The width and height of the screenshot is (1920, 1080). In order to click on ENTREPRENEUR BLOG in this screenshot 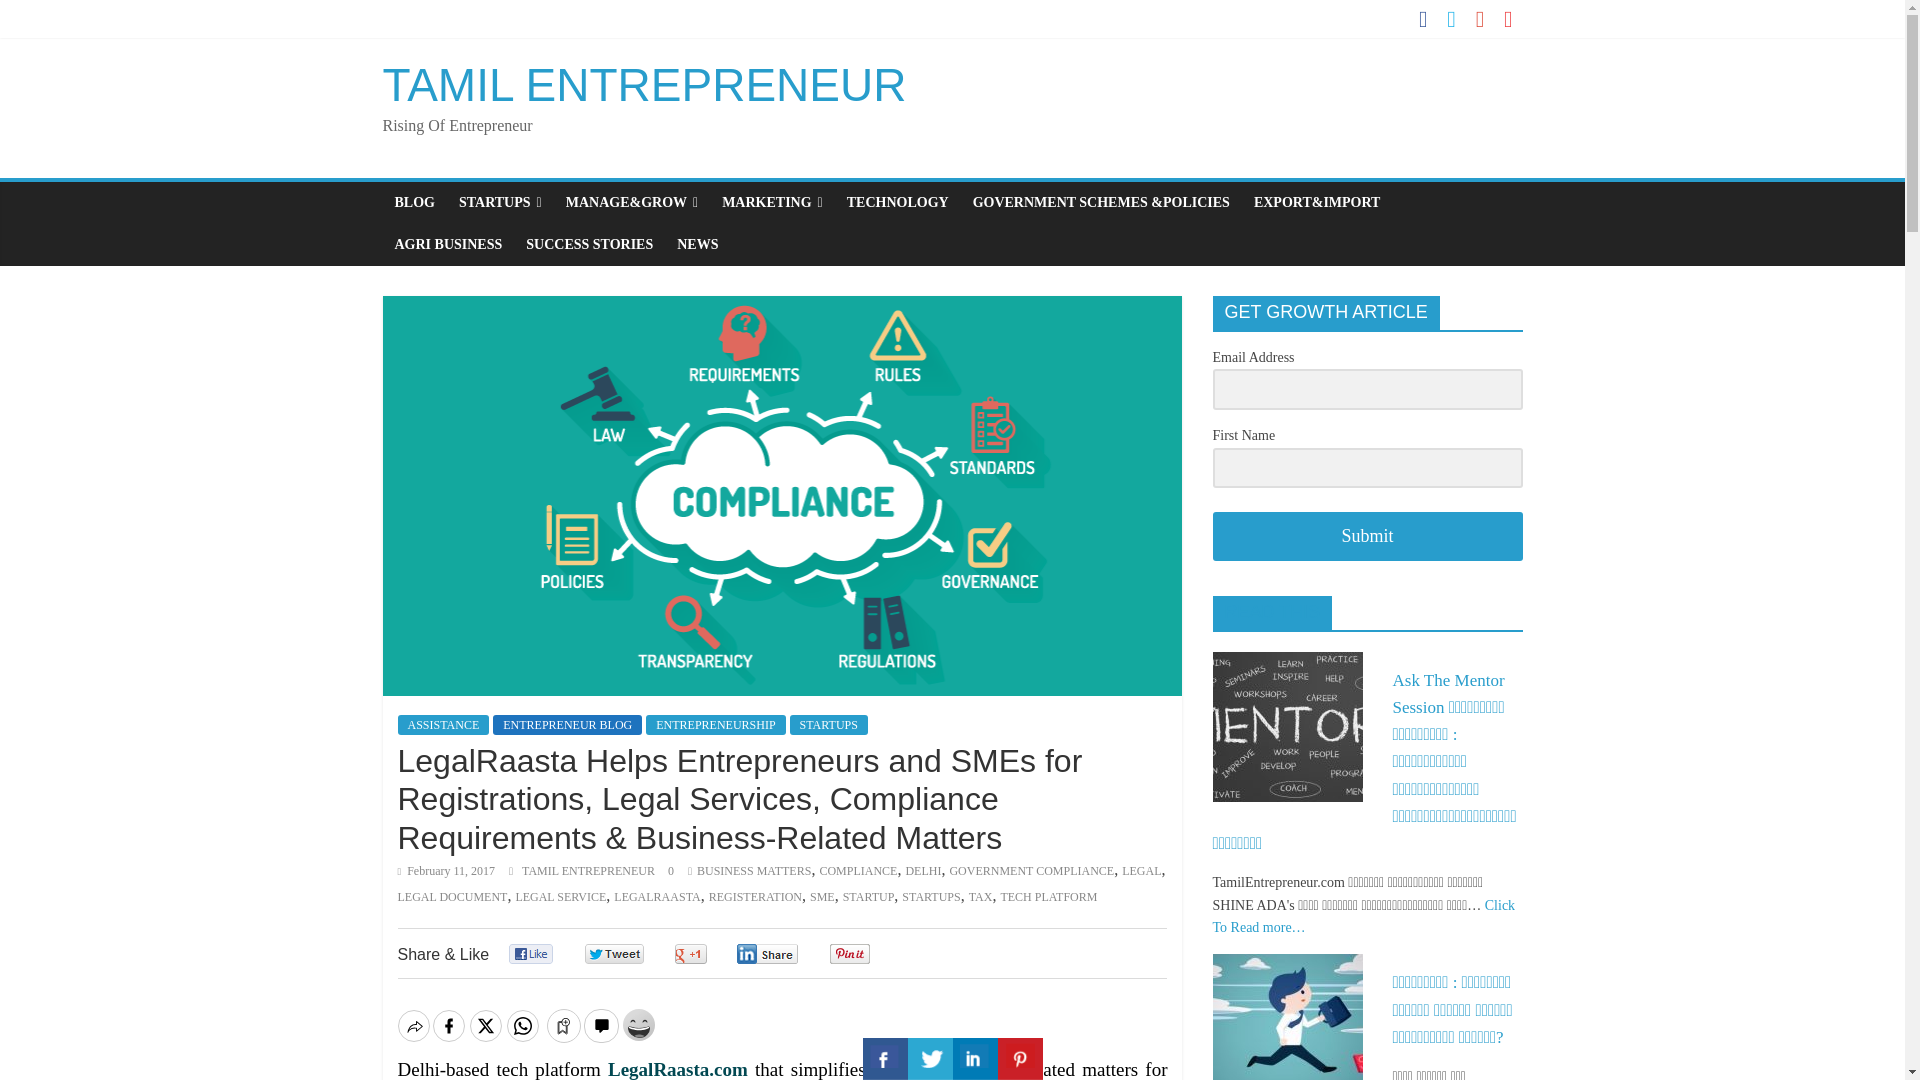, I will do `click(567, 724)`.